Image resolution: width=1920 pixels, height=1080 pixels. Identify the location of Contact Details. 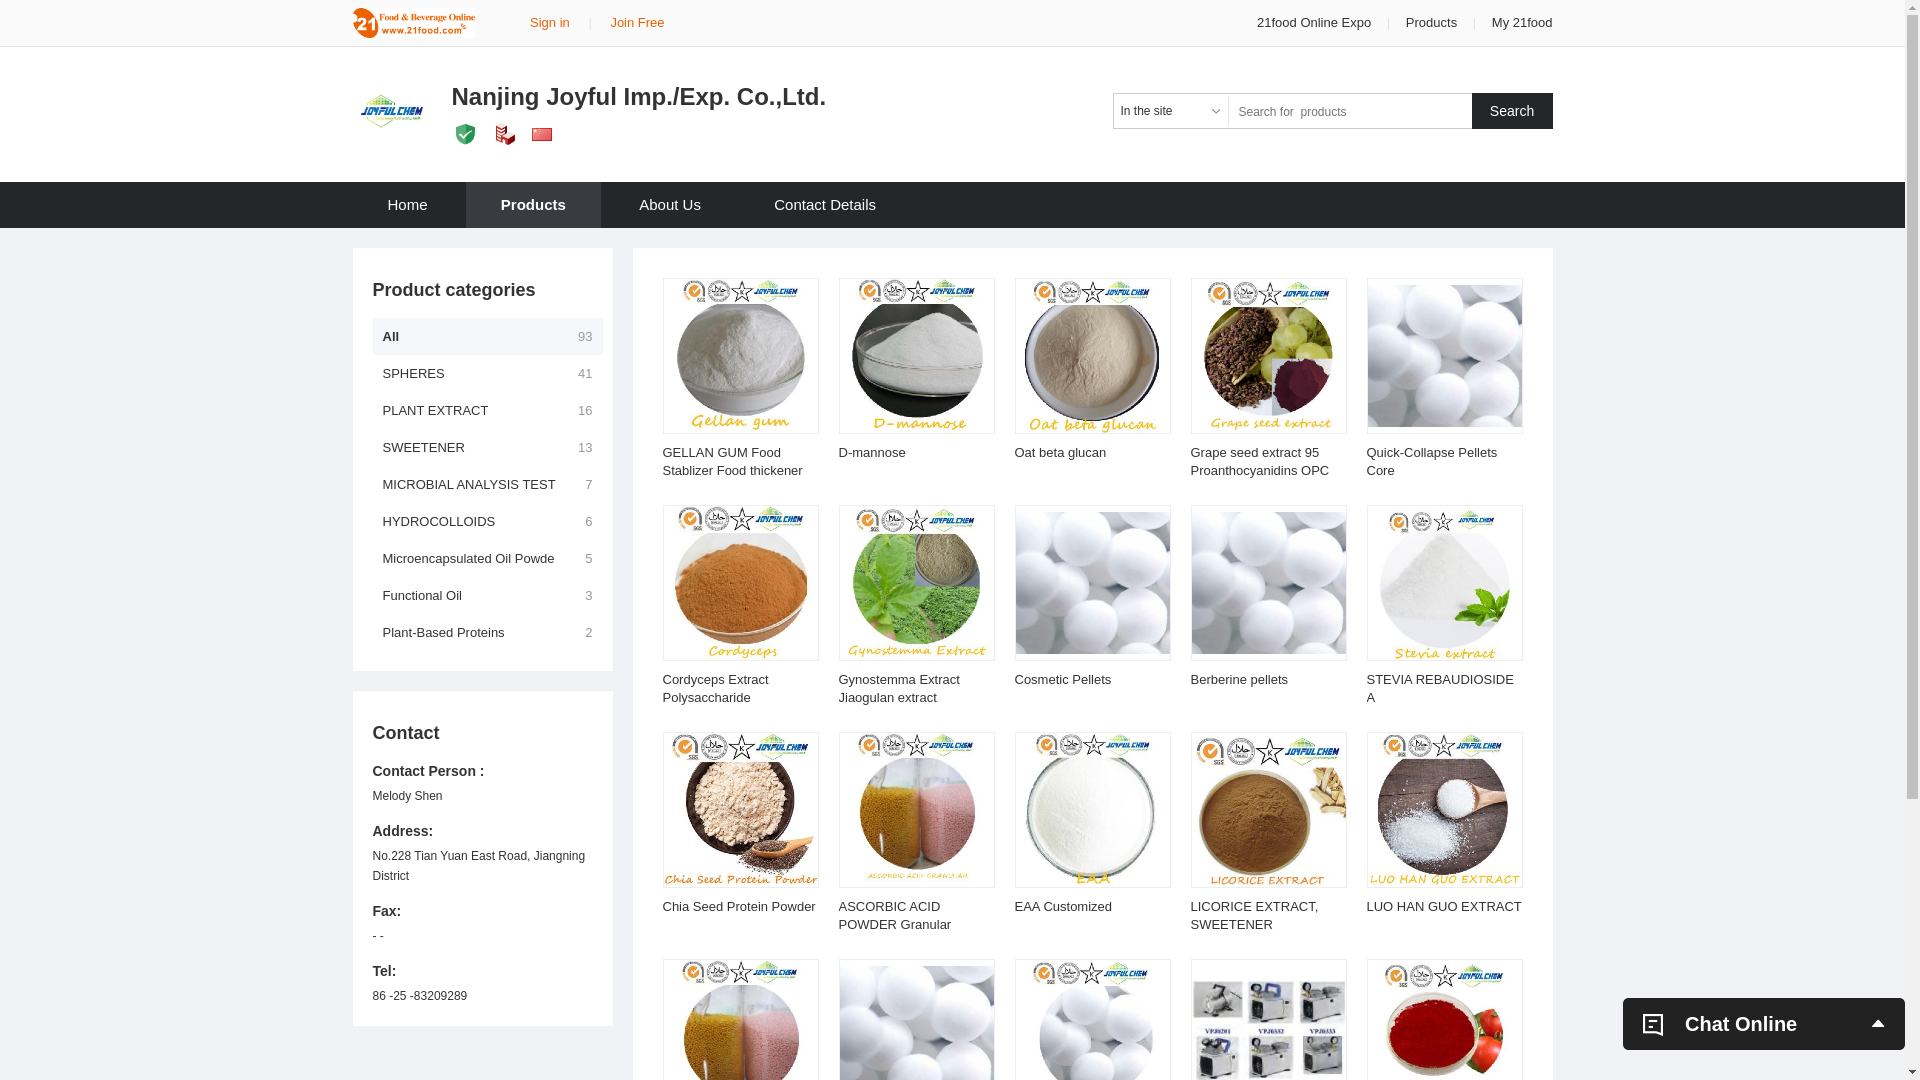
(825, 205).